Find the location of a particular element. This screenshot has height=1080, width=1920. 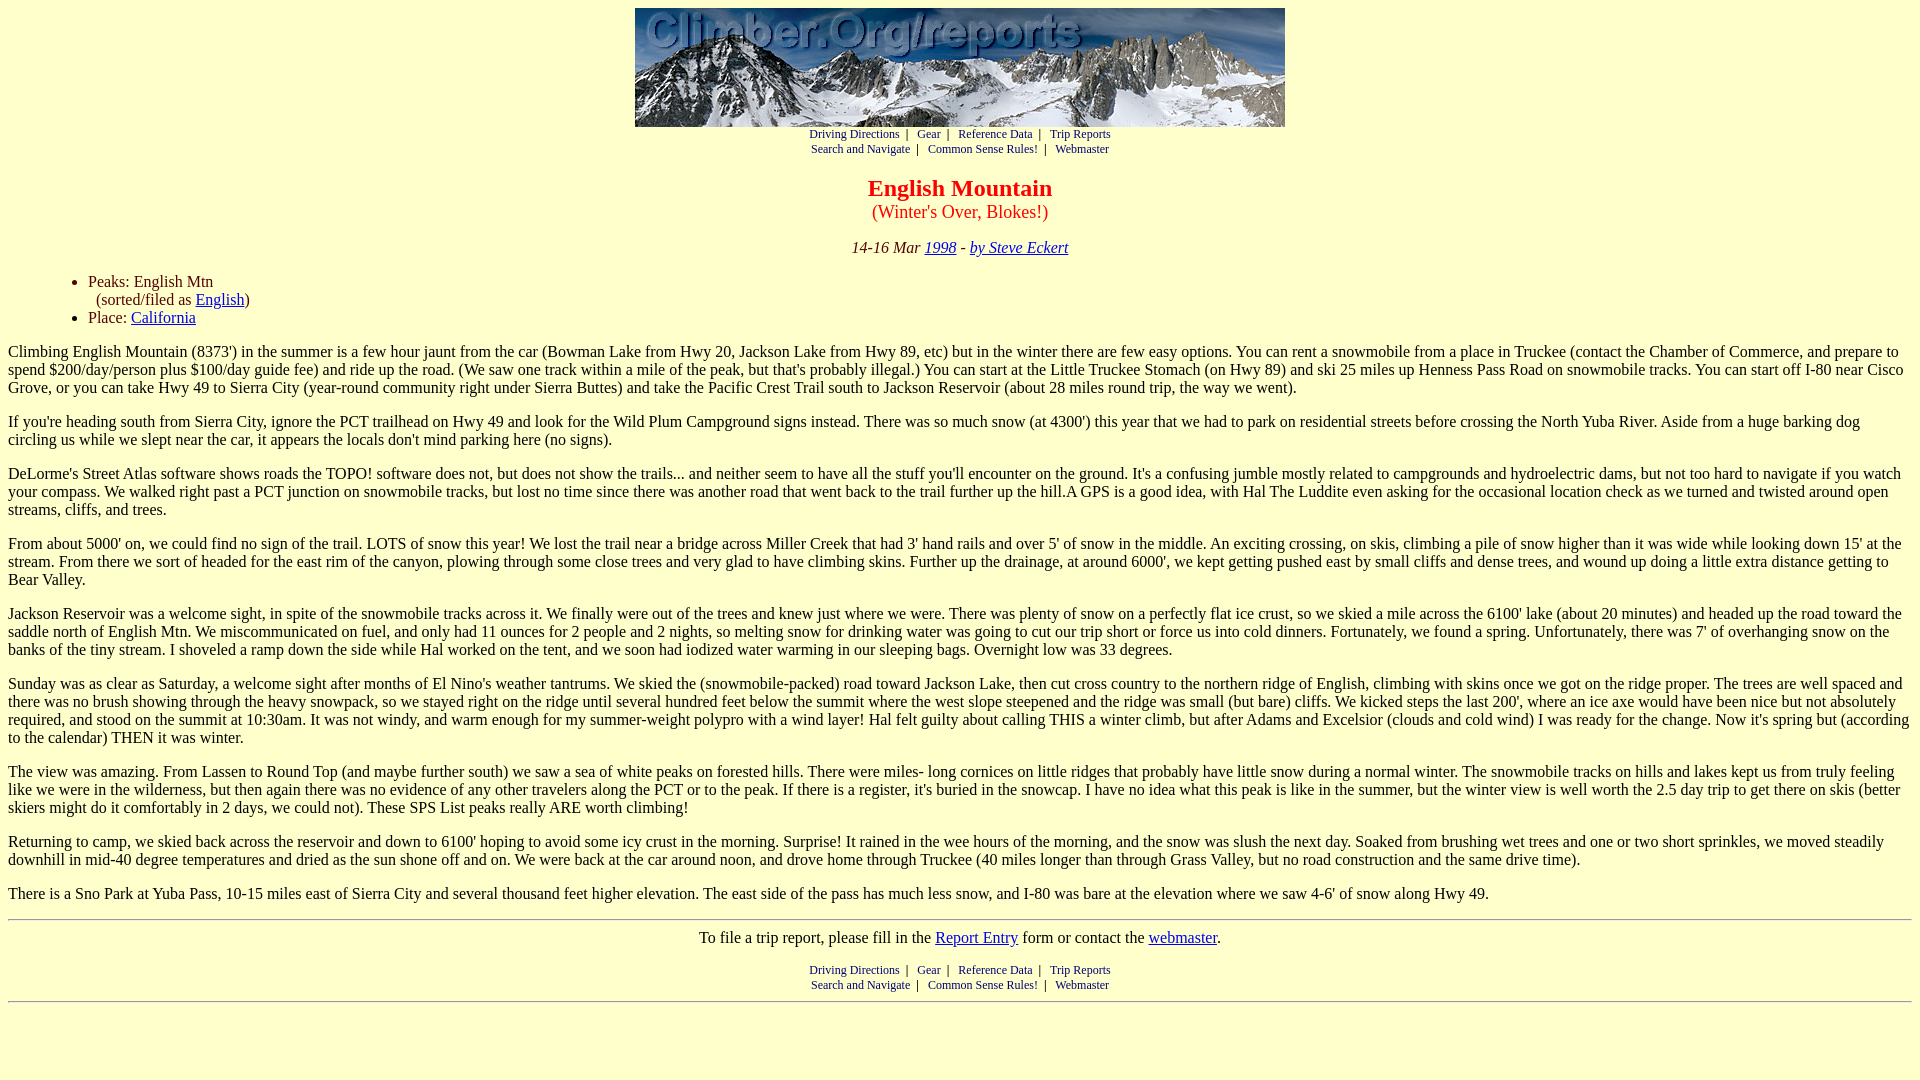

Webmaster is located at coordinates (1082, 985).